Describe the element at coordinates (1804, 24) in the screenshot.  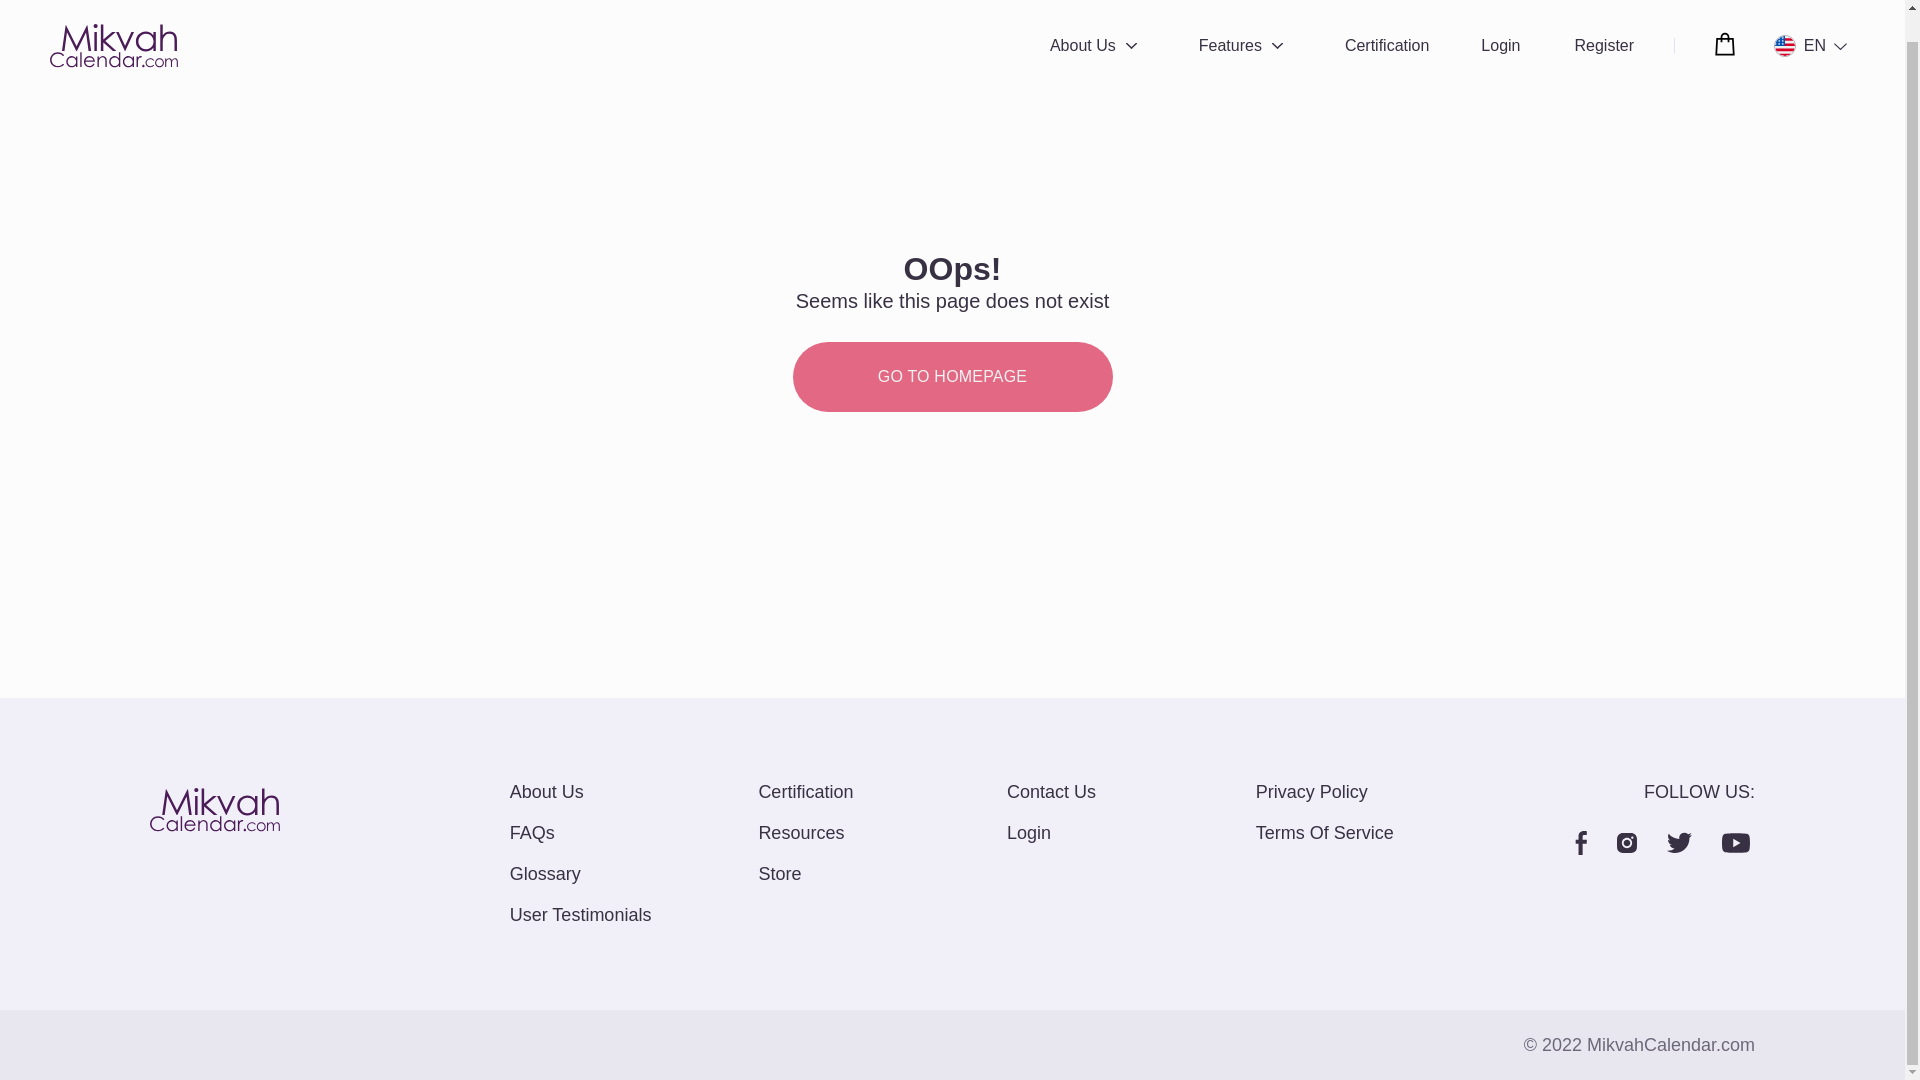
I see `EN` at that location.